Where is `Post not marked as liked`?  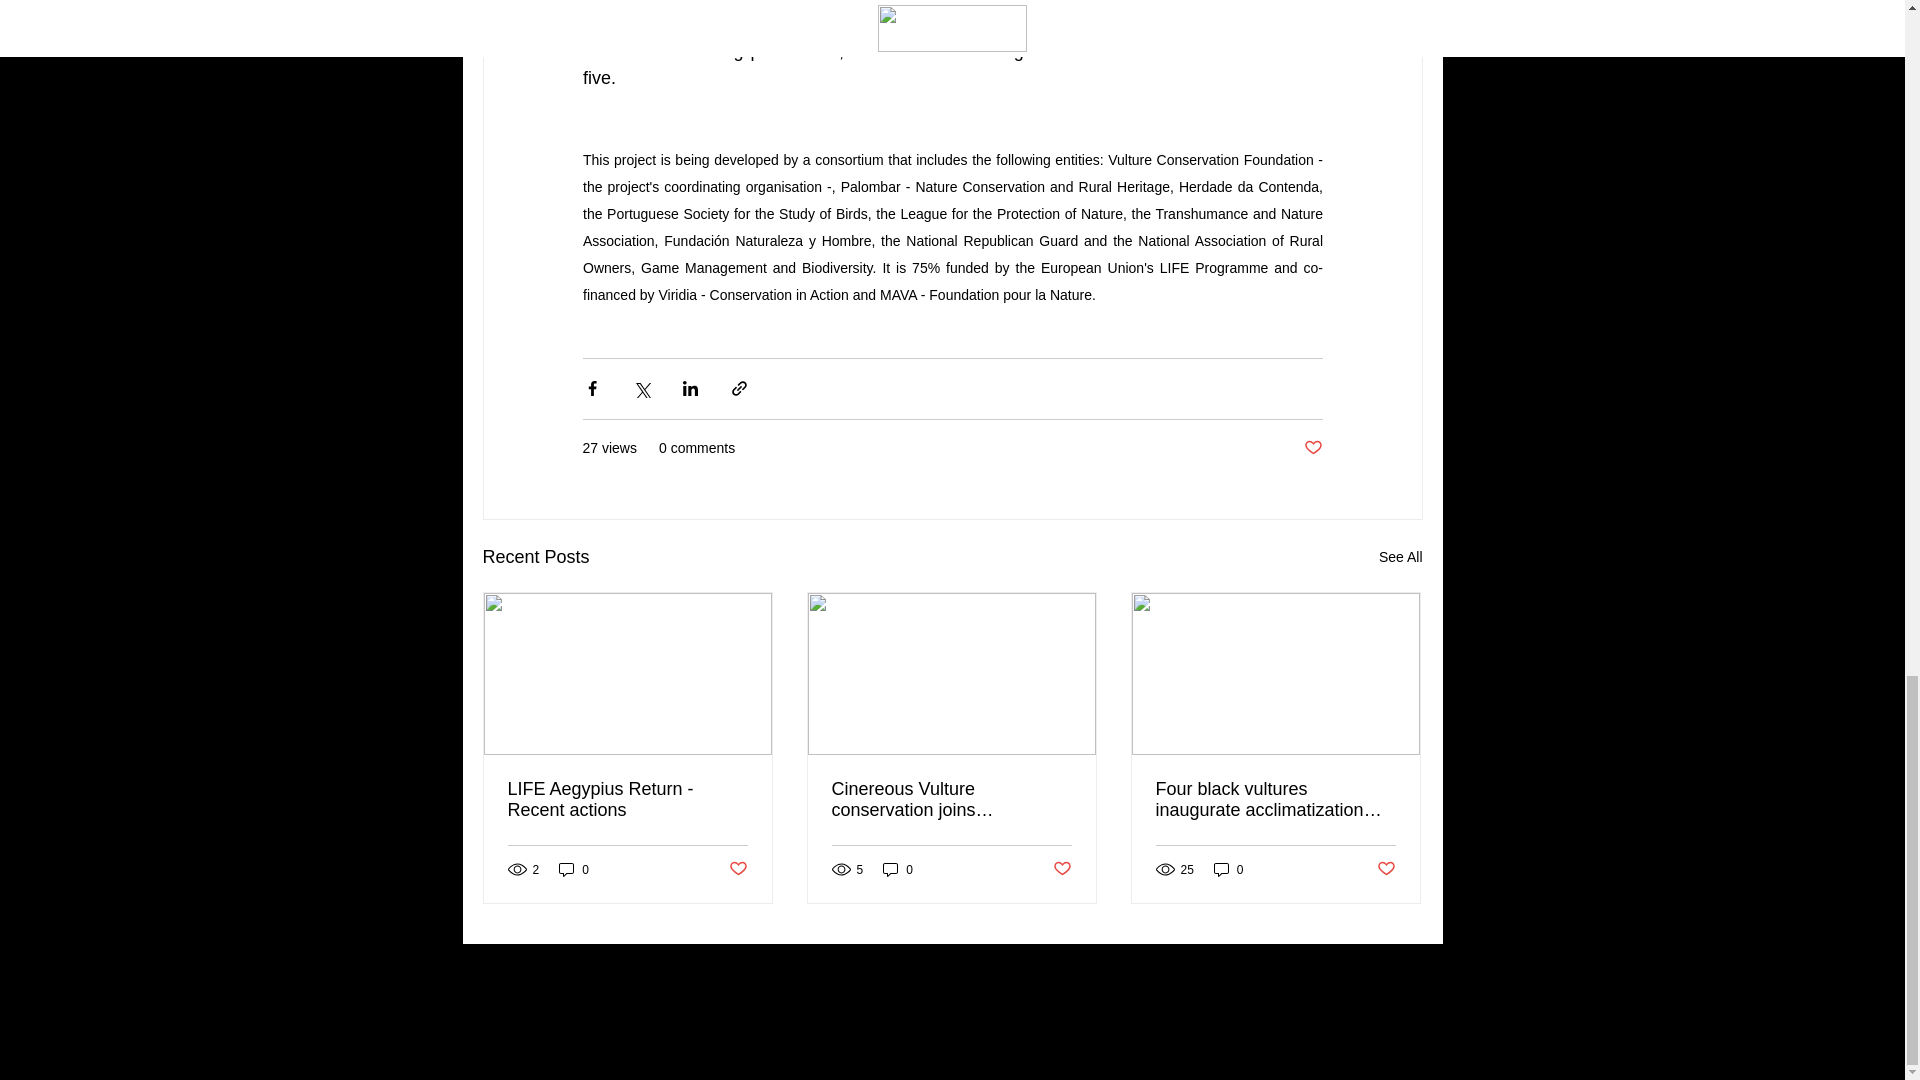 Post not marked as liked is located at coordinates (1062, 869).